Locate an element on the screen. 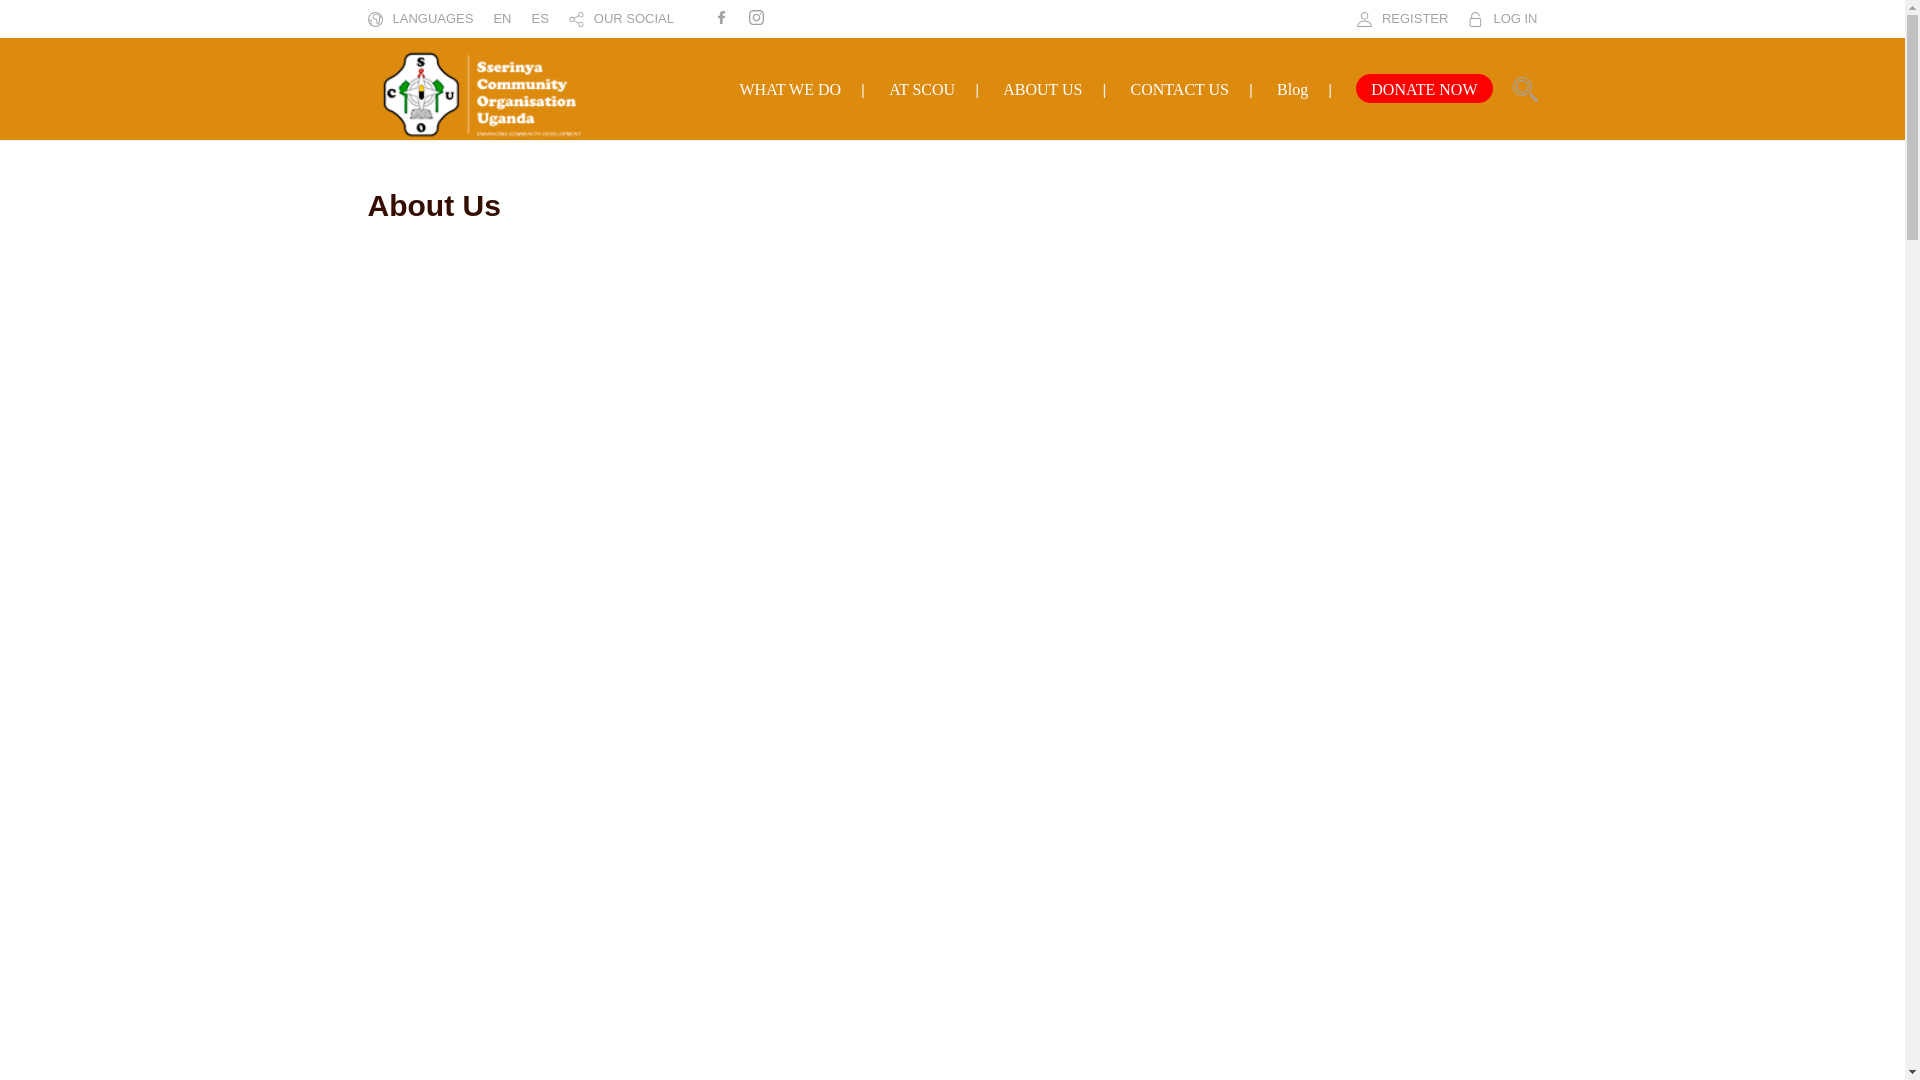  CONTACT US is located at coordinates (1179, 90).